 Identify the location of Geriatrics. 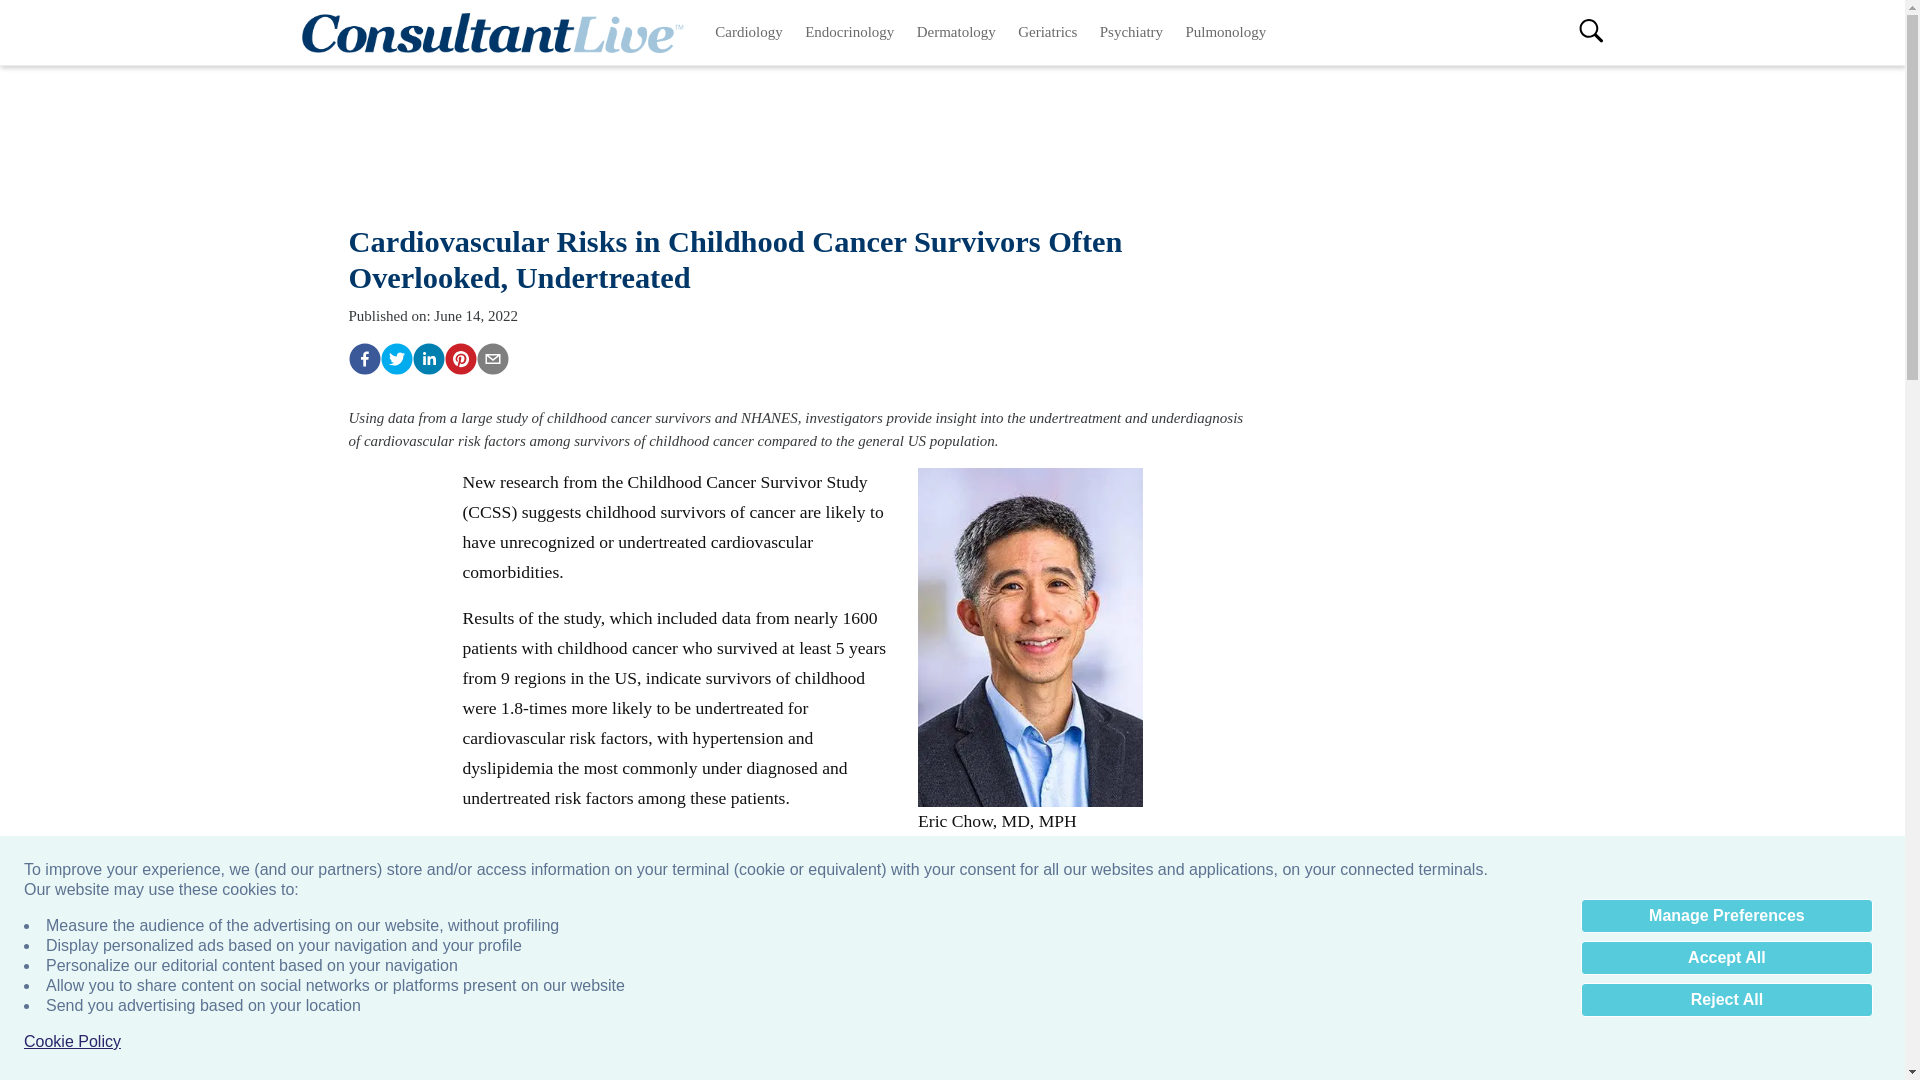
(1047, 32).